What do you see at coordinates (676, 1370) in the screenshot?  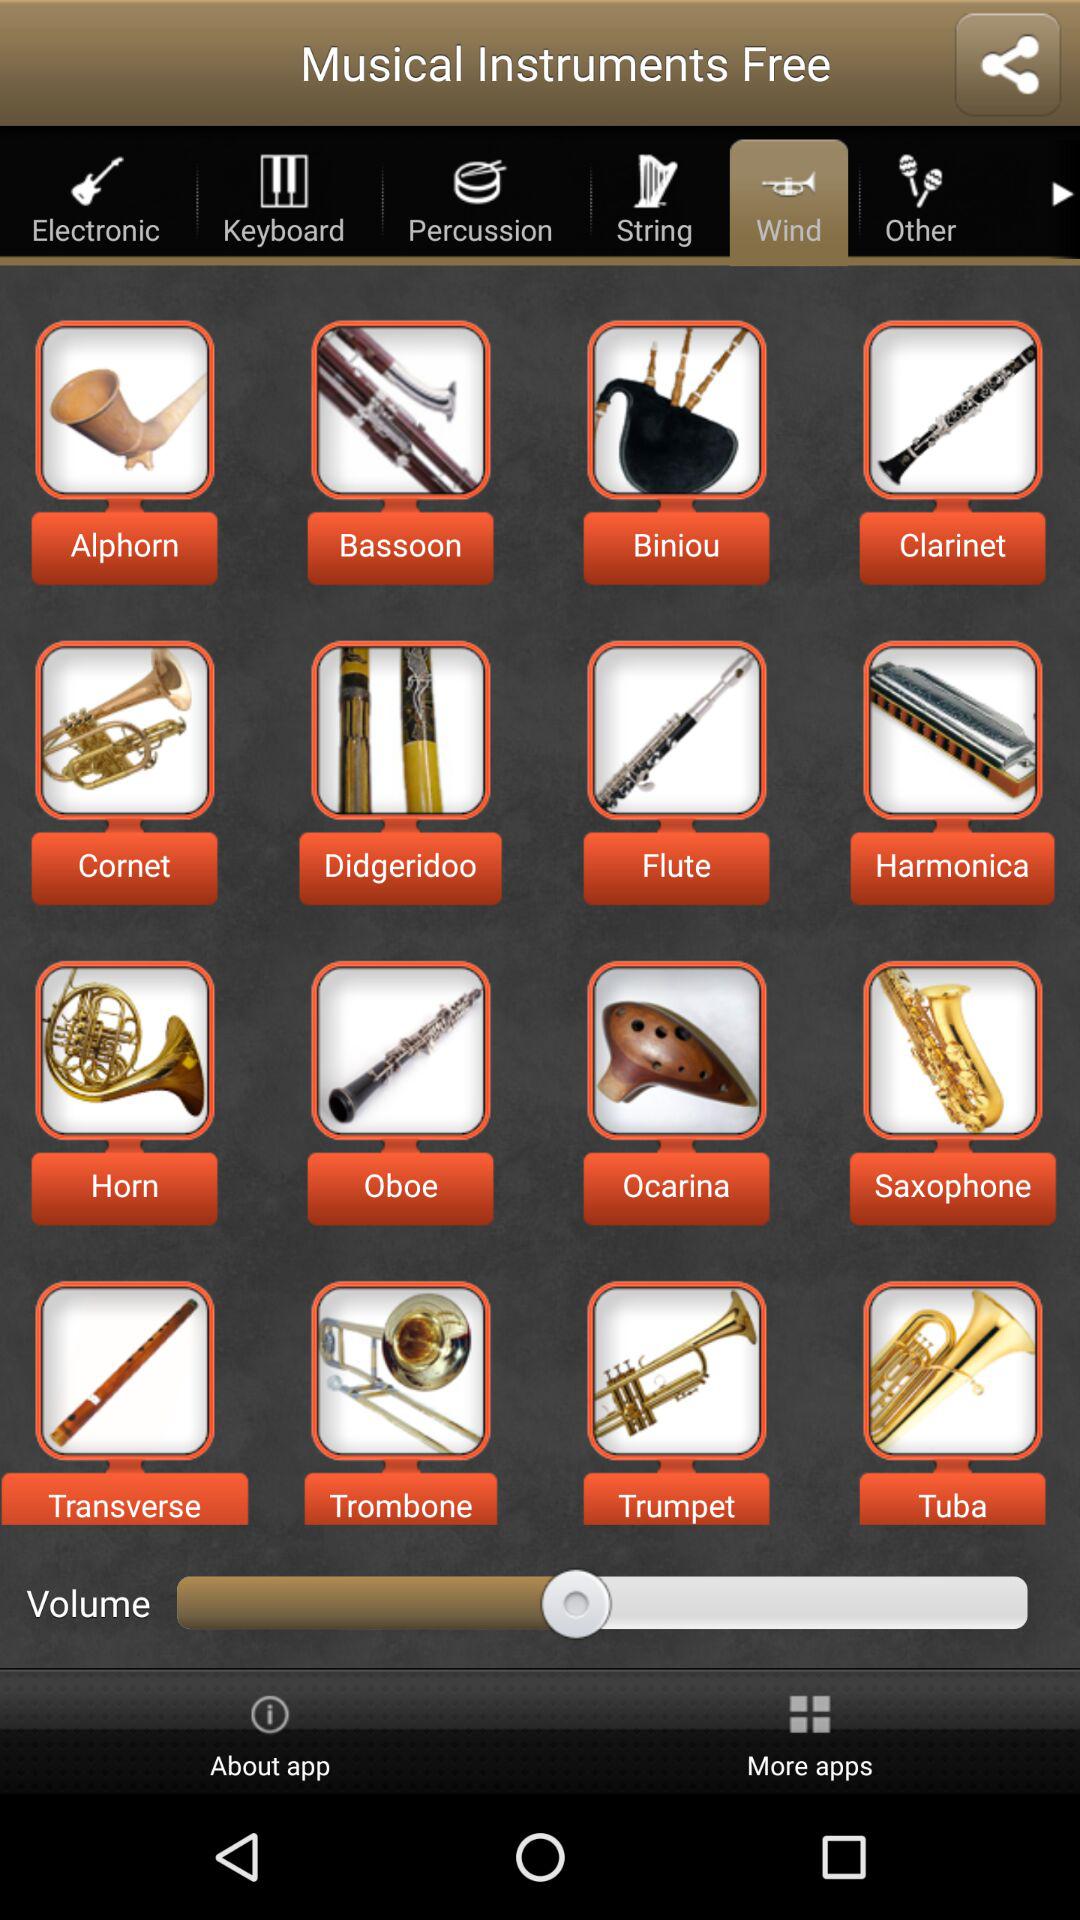 I see `hear the sounds of a trumpet` at bounding box center [676, 1370].